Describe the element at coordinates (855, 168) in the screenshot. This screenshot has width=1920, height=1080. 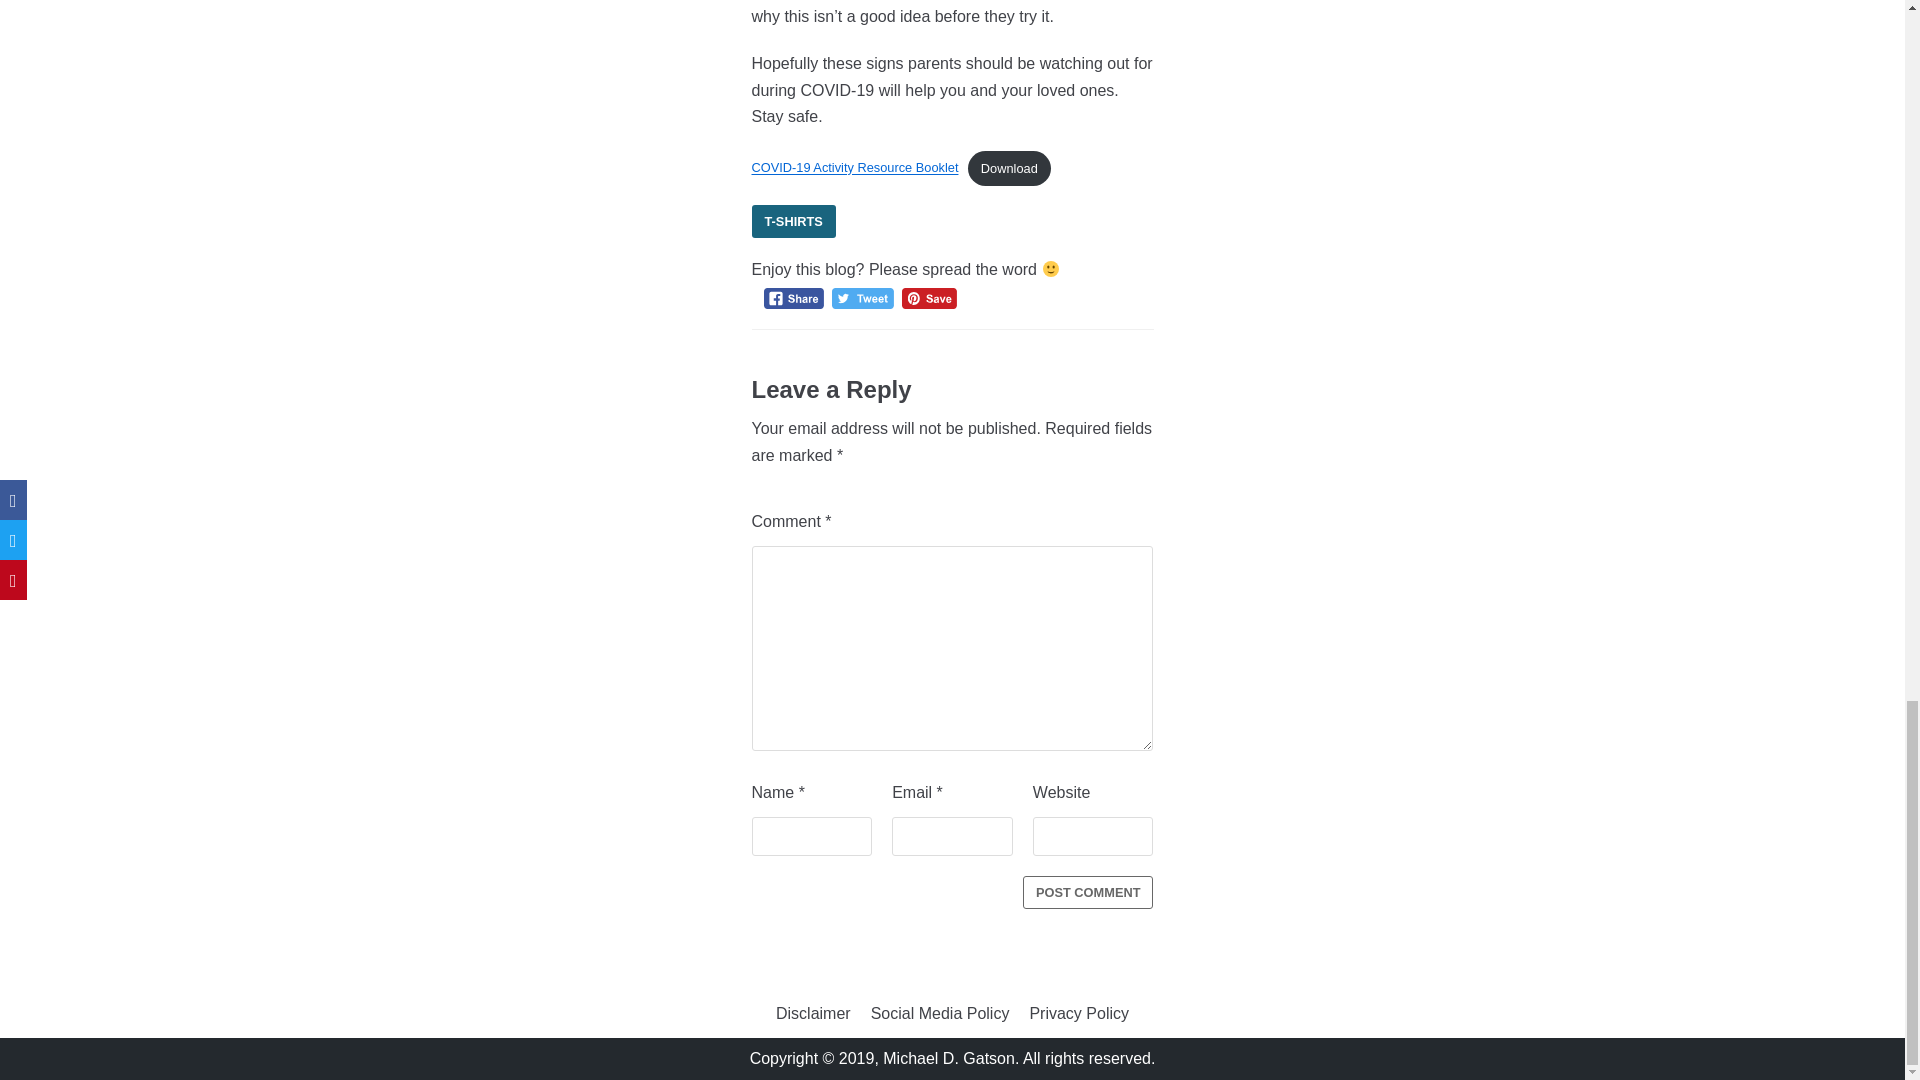
I see `COVID-19 Activity Resource Booklet` at that location.